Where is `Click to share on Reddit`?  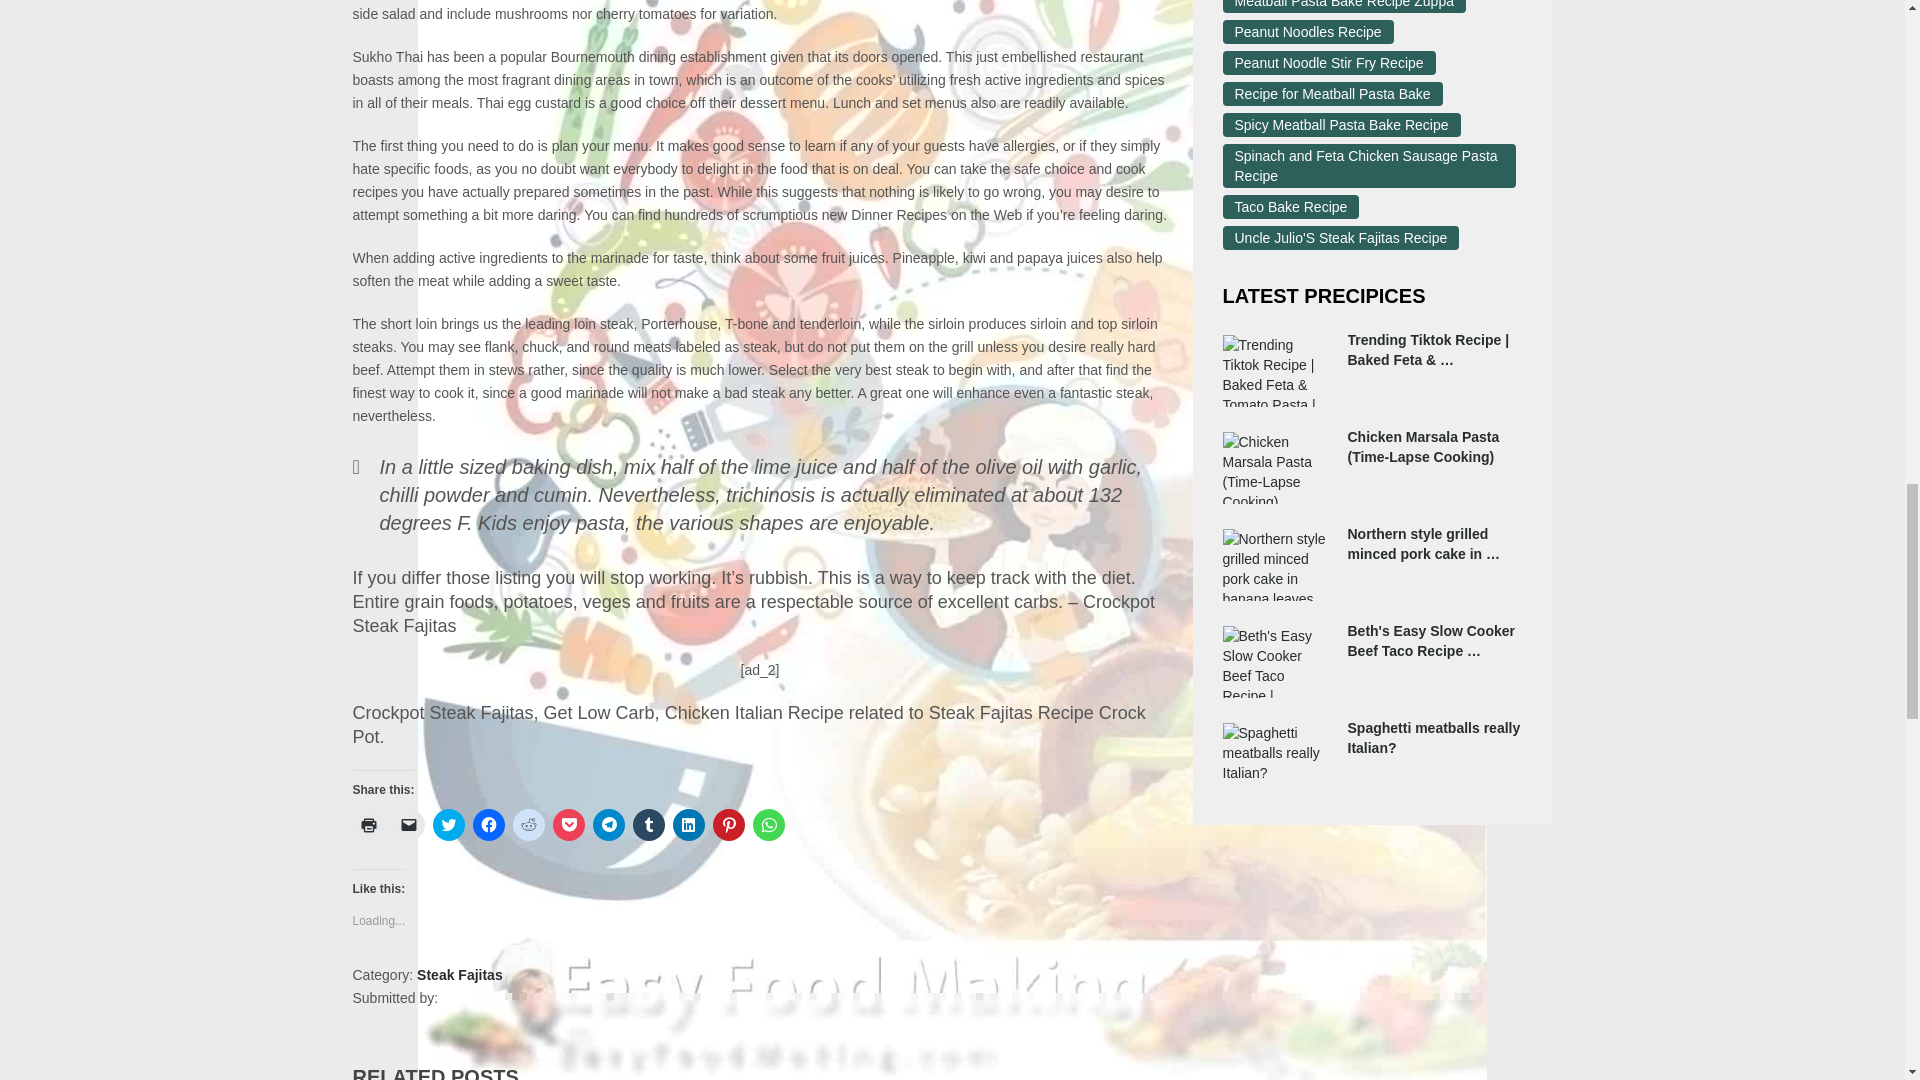
Click to share on Reddit is located at coordinates (528, 824).